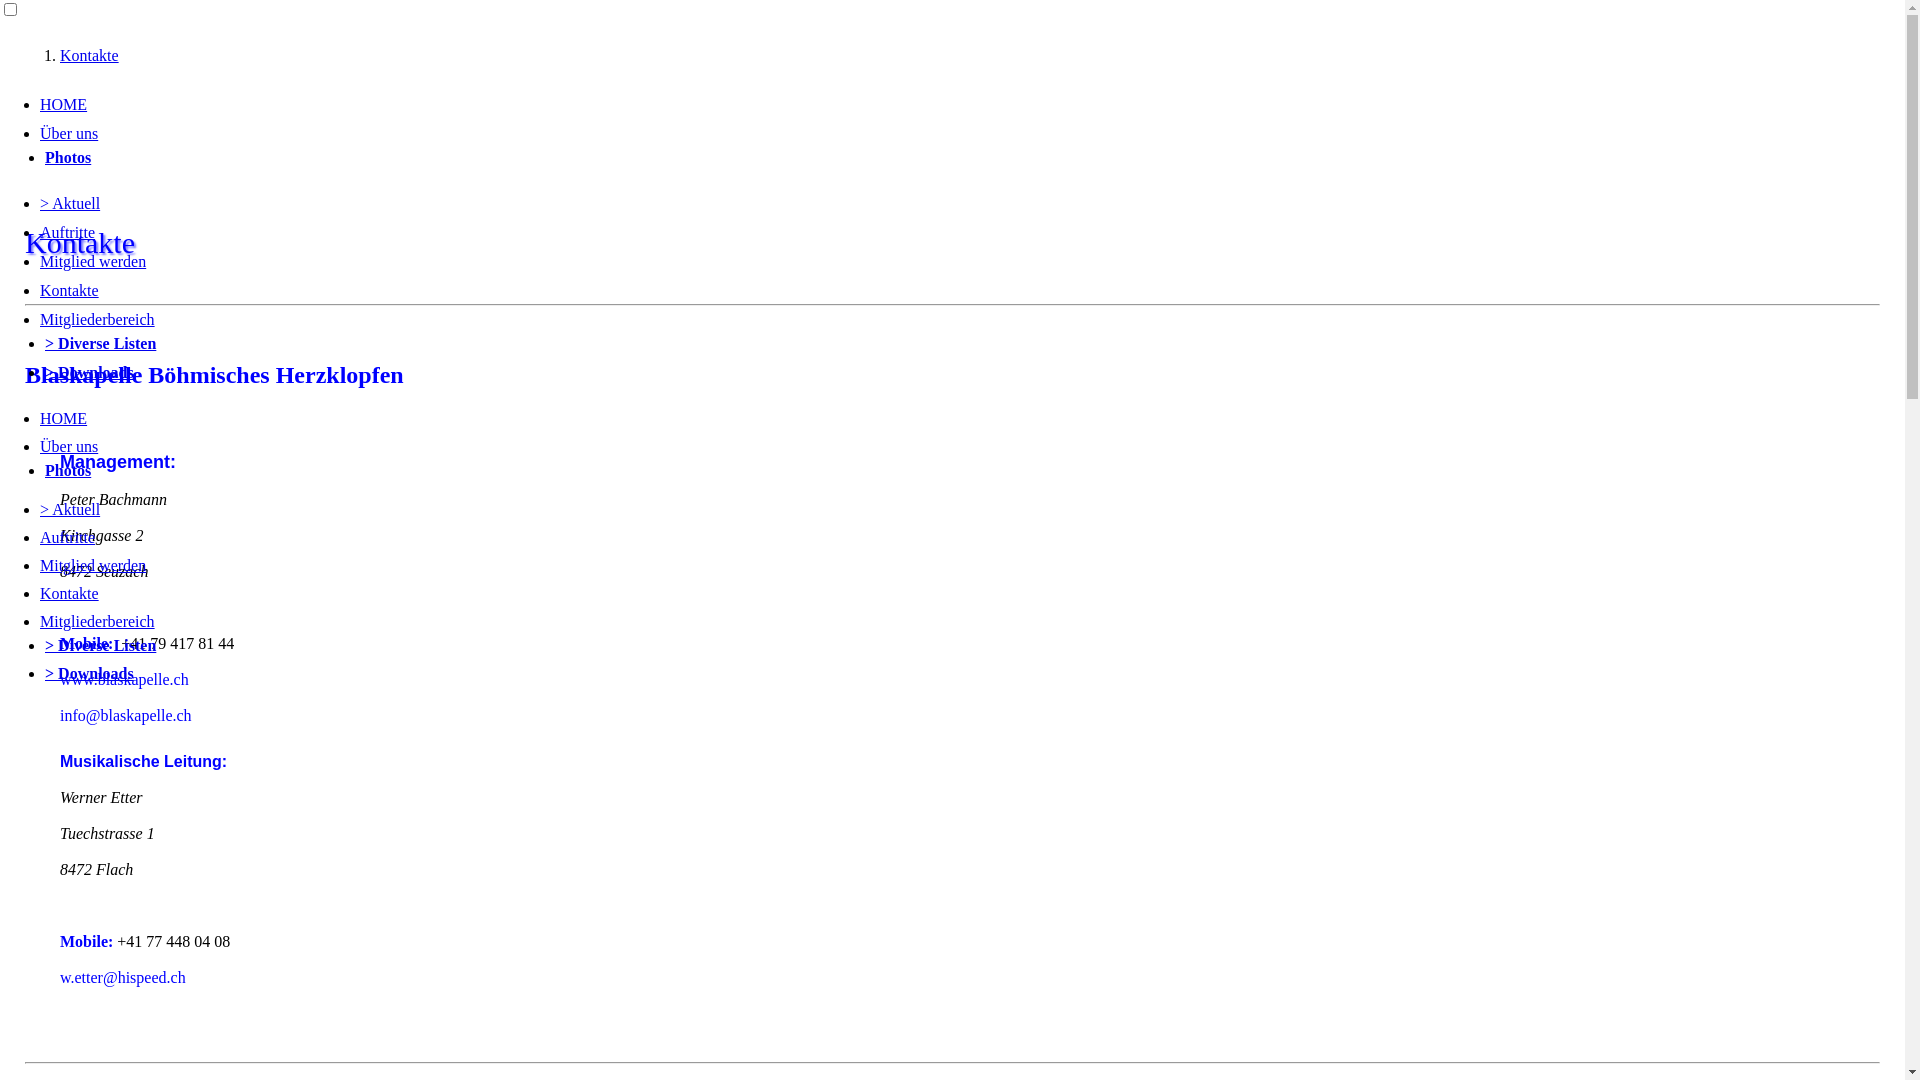 The image size is (1920, 1080). Describe the element at coordinates (70, 290) in the screenshot. I see `Kontakte` at that location.